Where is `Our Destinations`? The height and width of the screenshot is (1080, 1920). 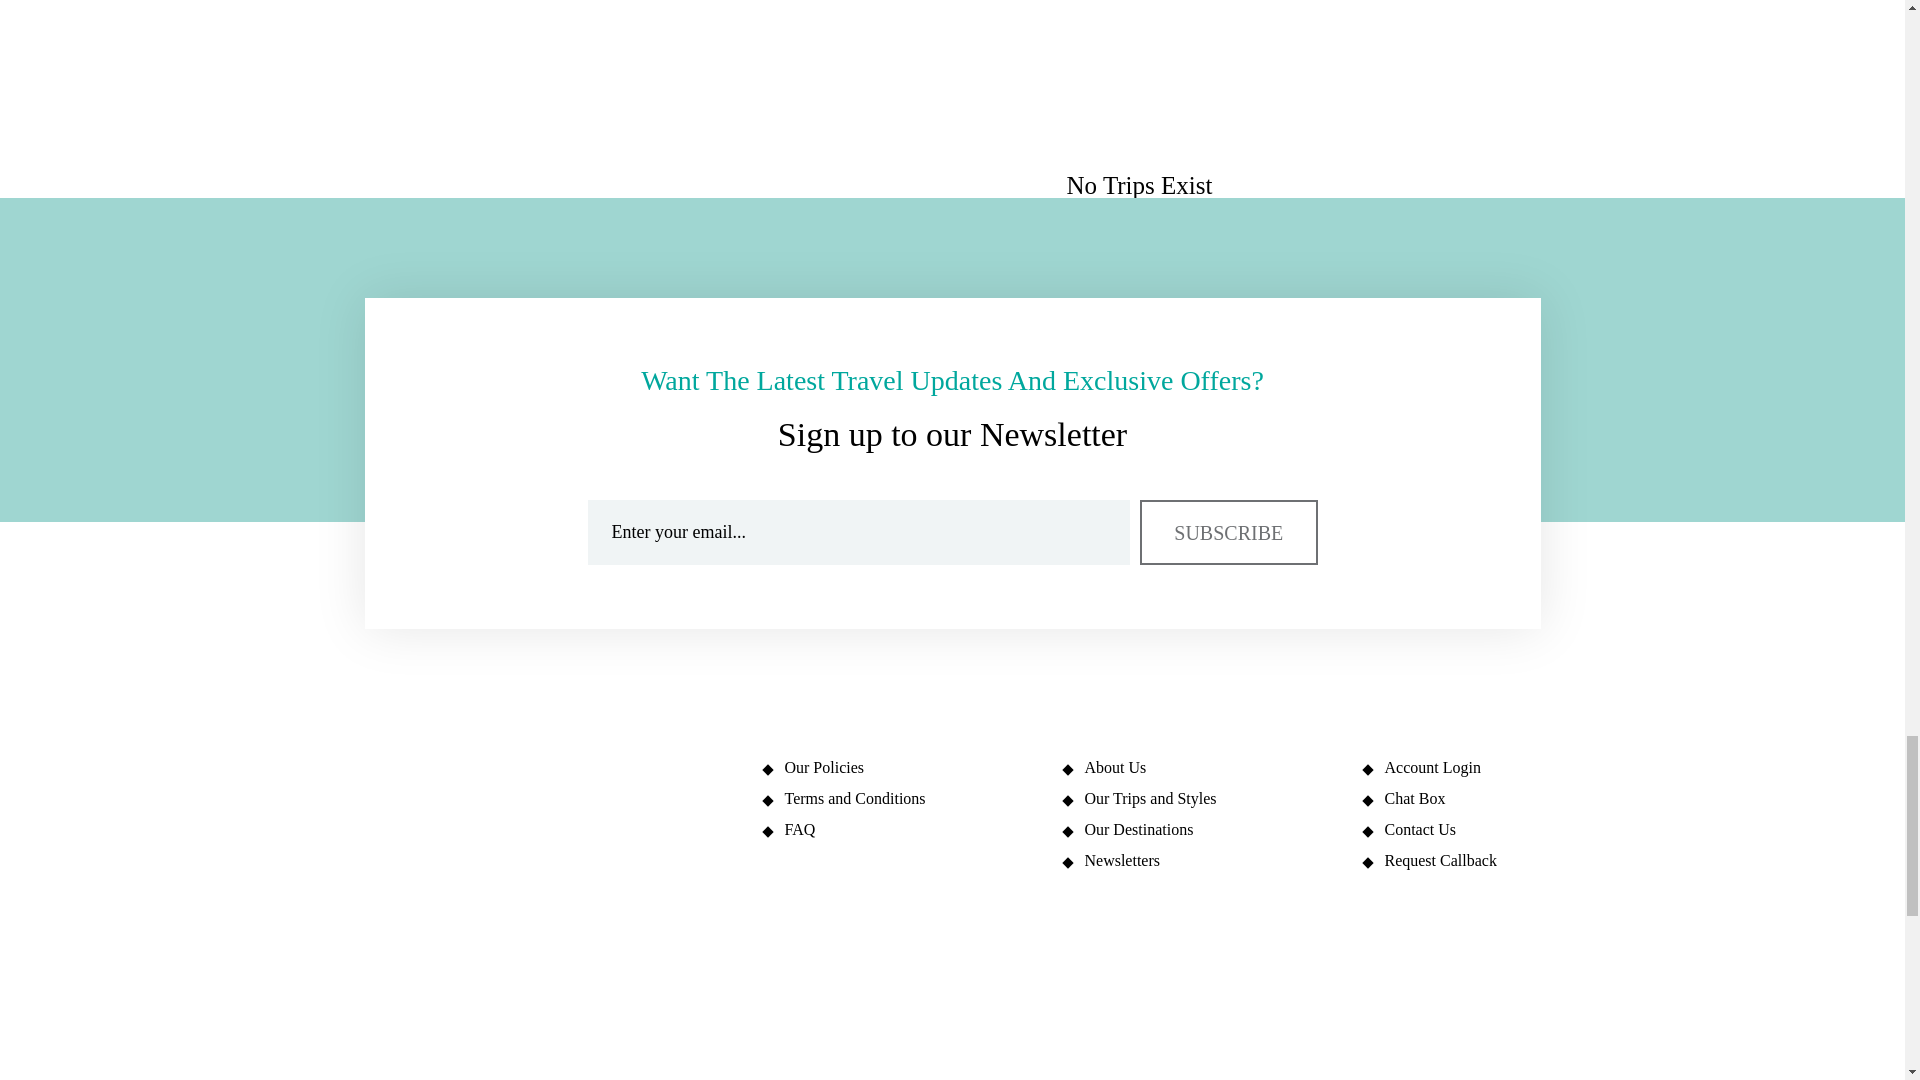 Our Destinations is located at coordinates (1202, 830).